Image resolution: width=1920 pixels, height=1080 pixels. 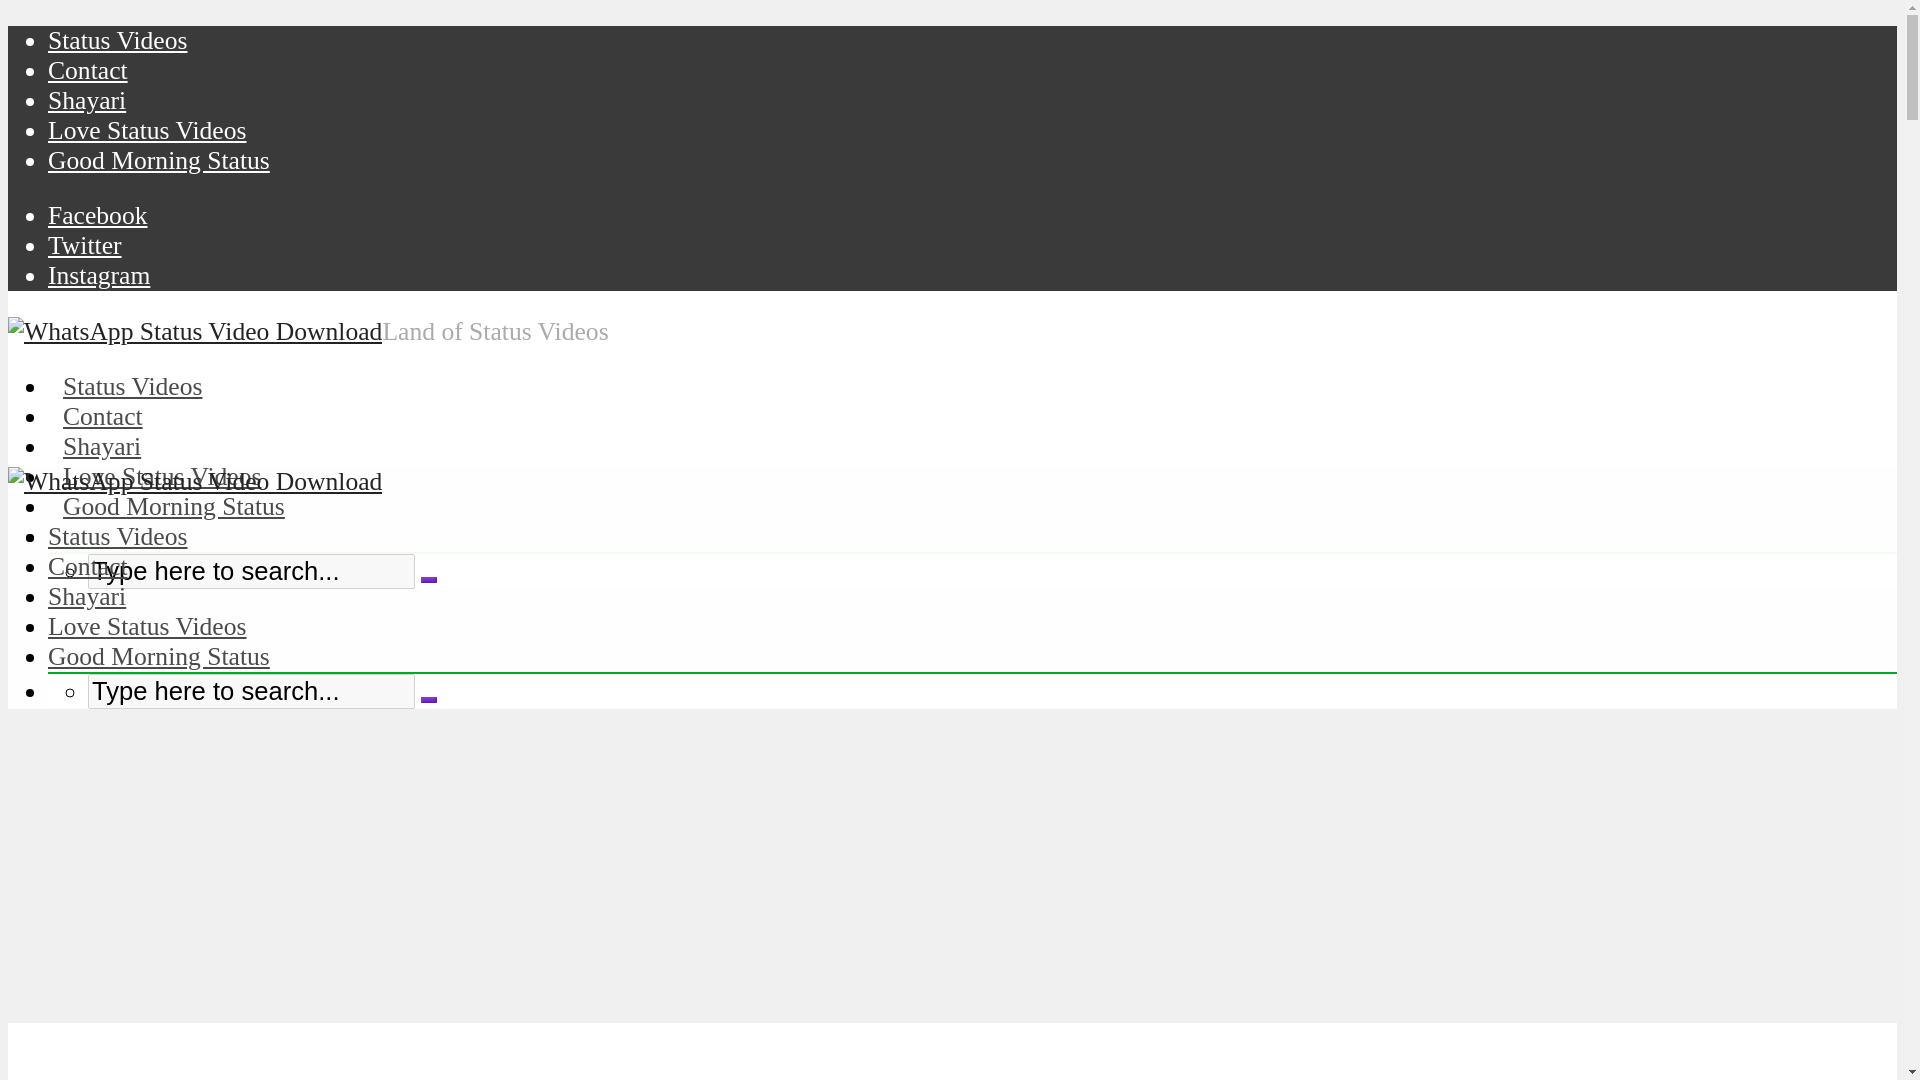 I want to click on Love Status Videos, so click(x=146, y=626).